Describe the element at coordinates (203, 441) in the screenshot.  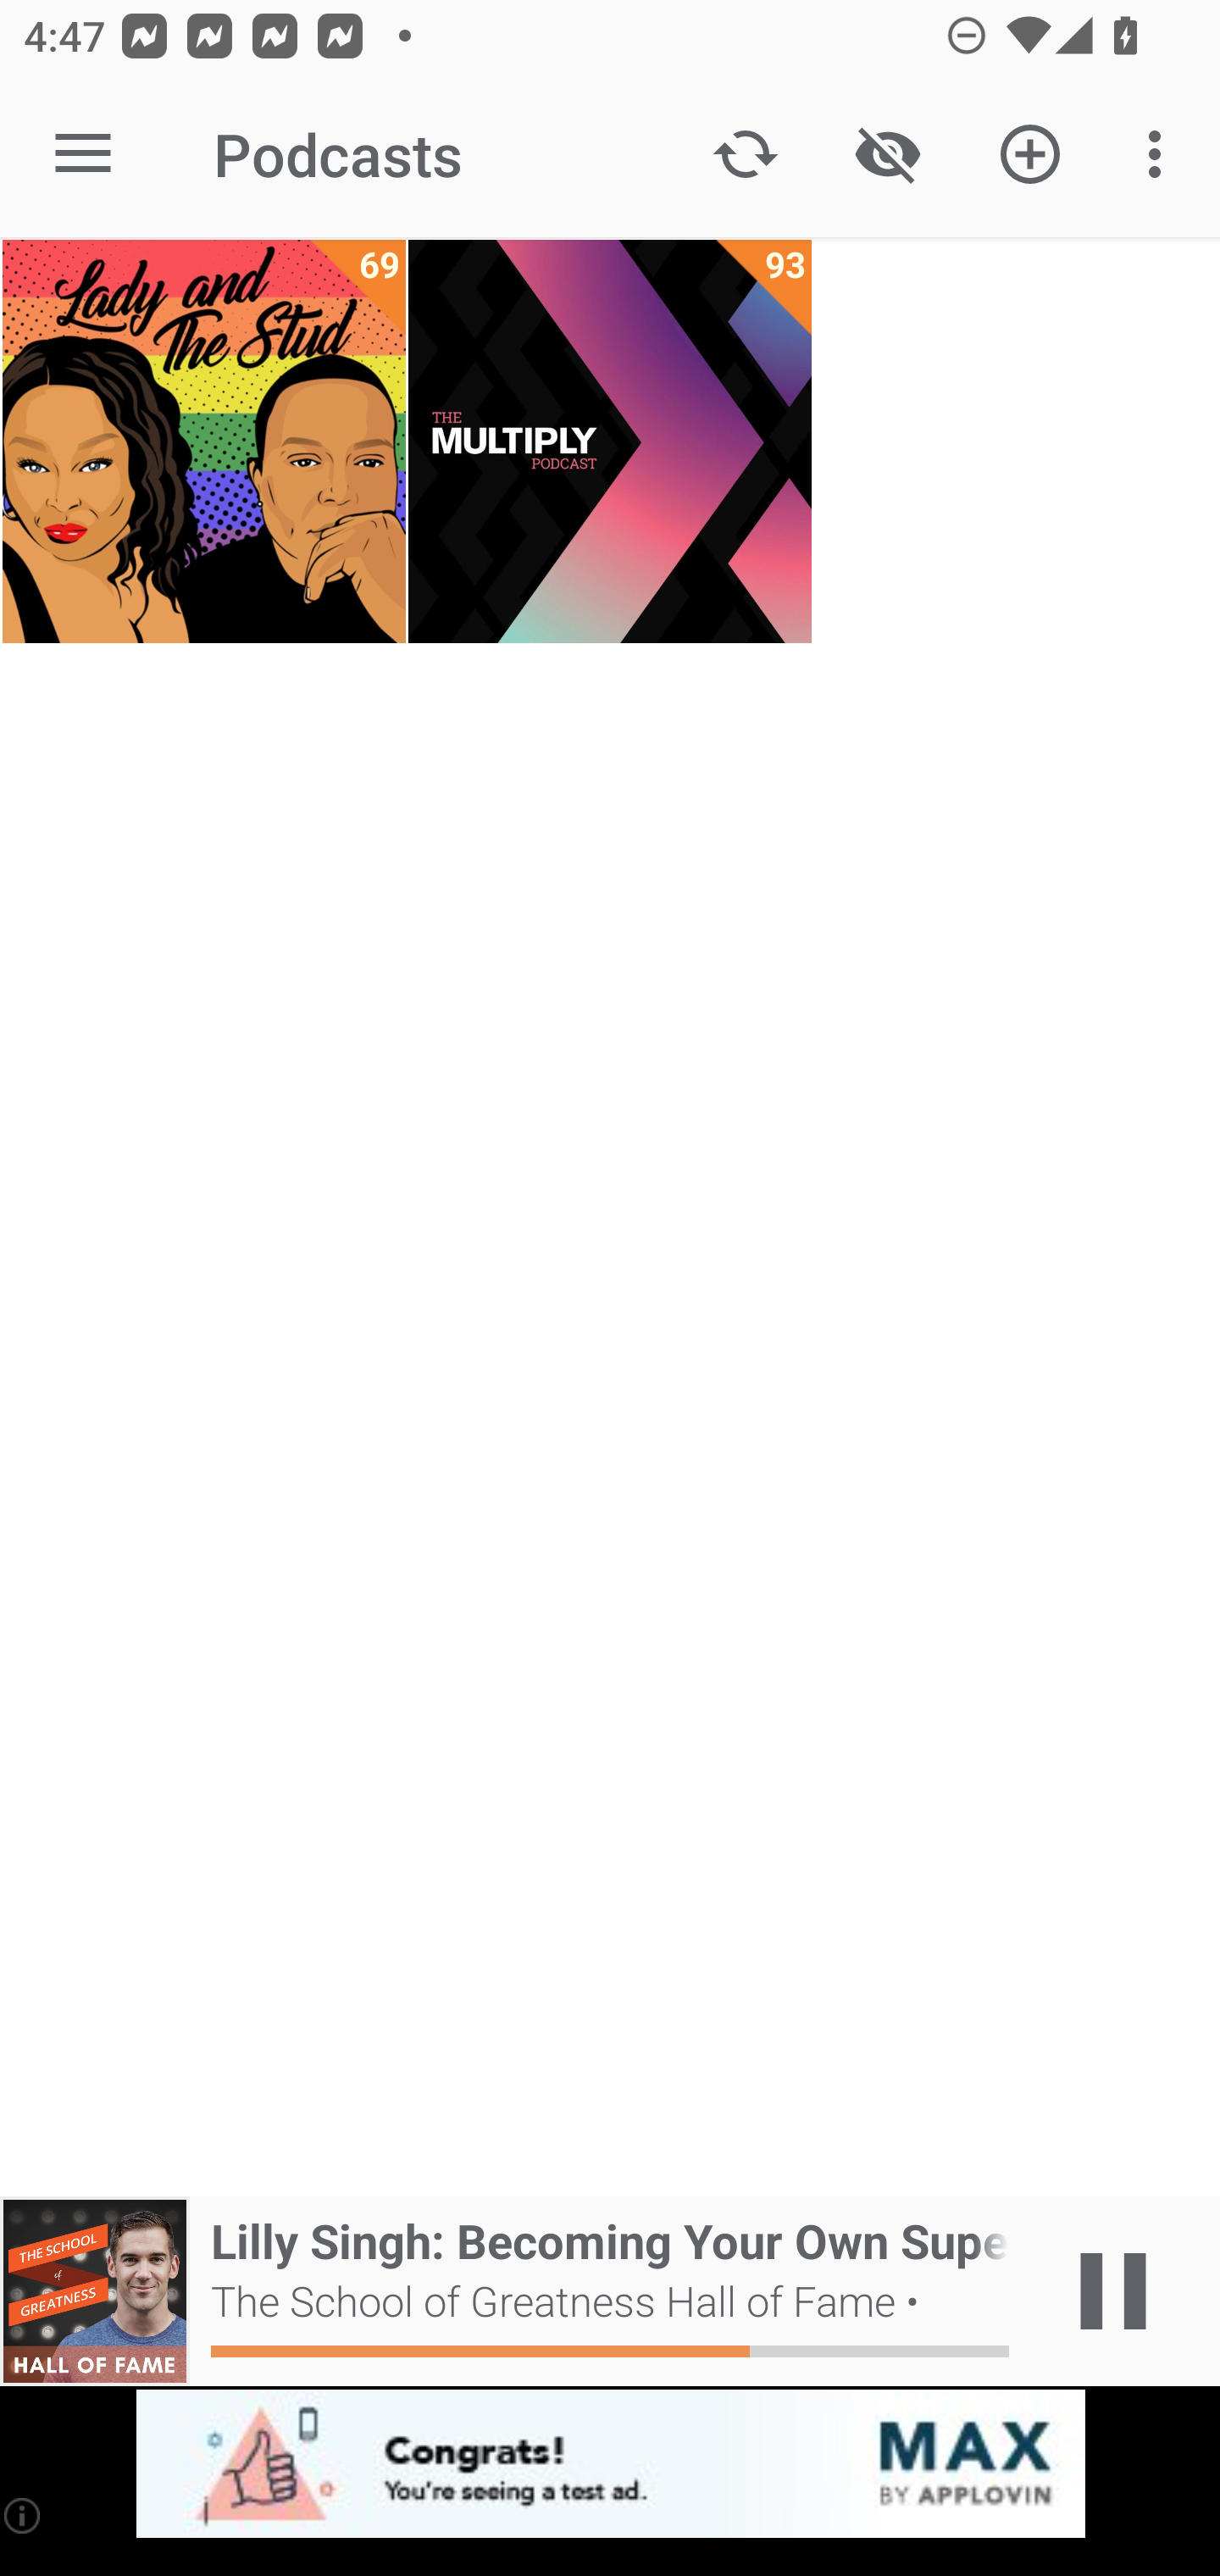
I see `Lady and The Stud 69` at that location.